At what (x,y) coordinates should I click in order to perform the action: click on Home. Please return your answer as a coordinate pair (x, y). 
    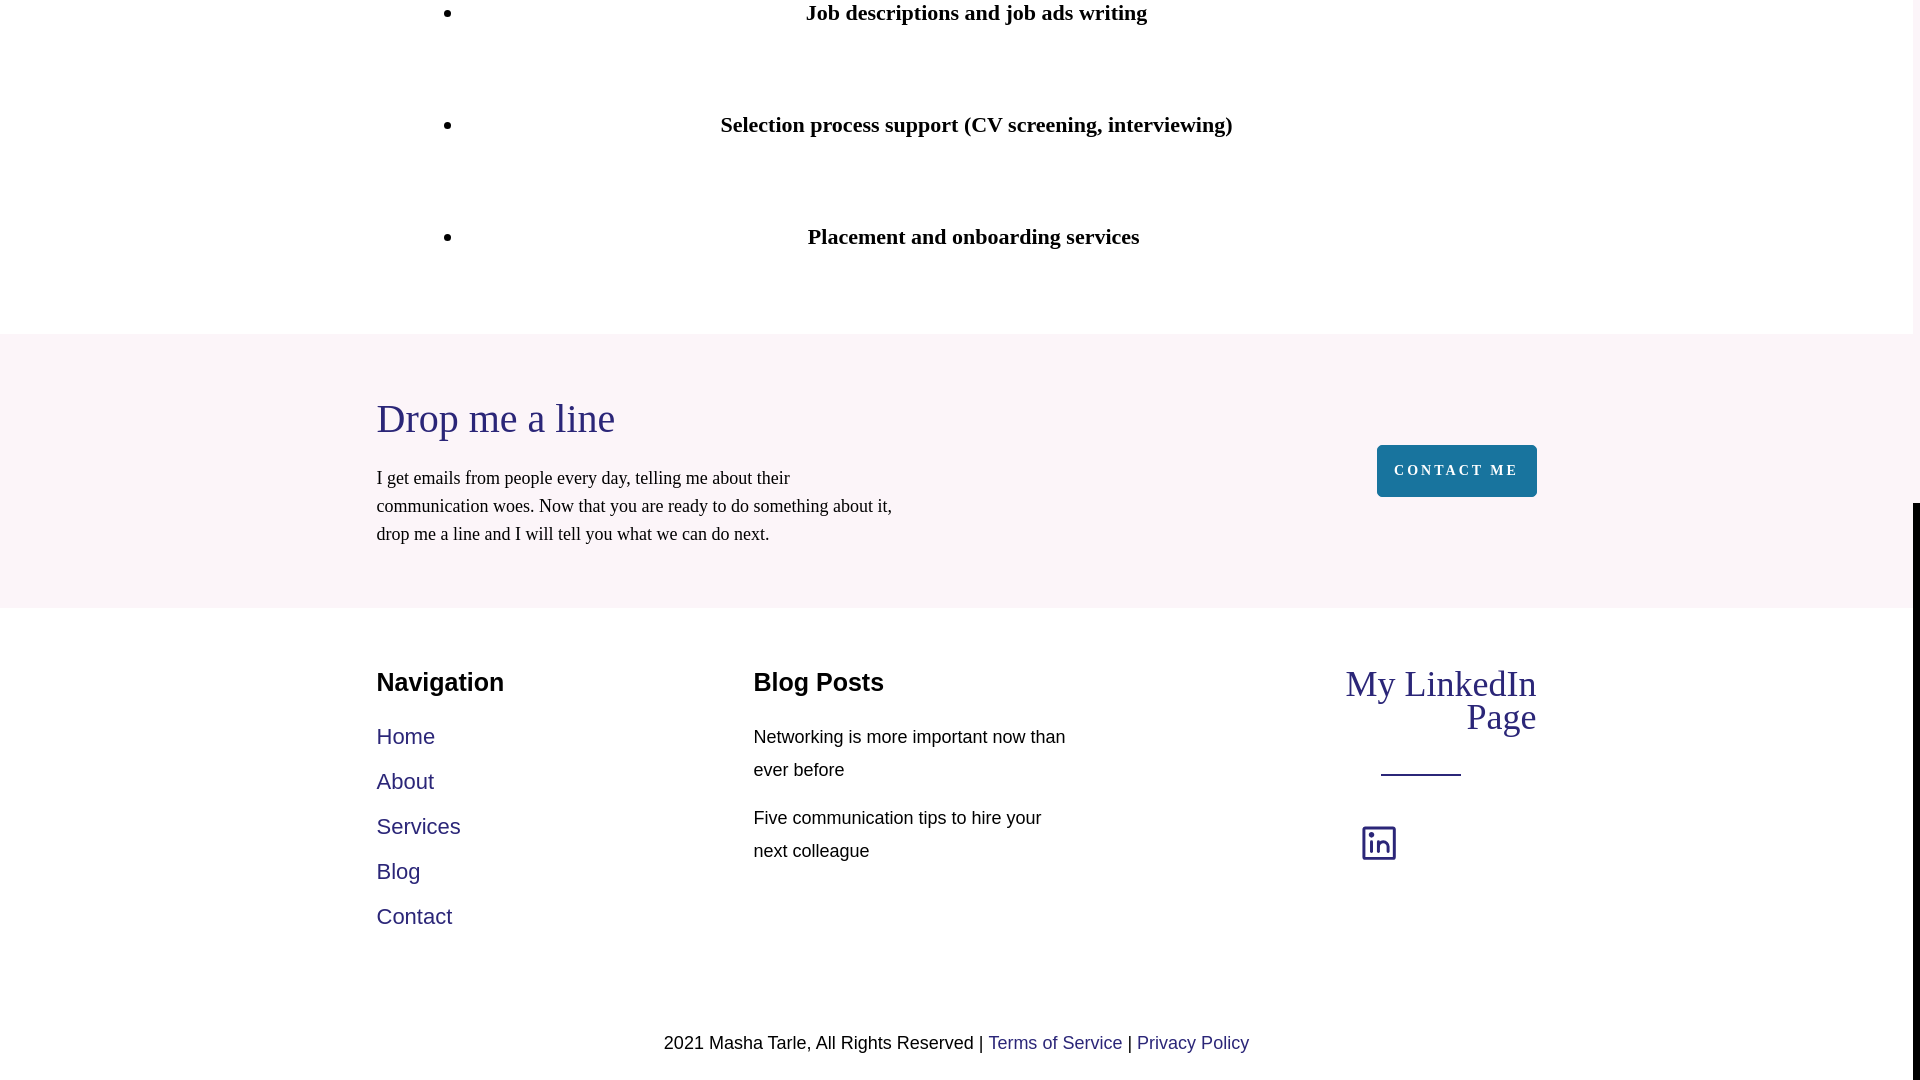
    Looking at the image, I should click on (406, 736).